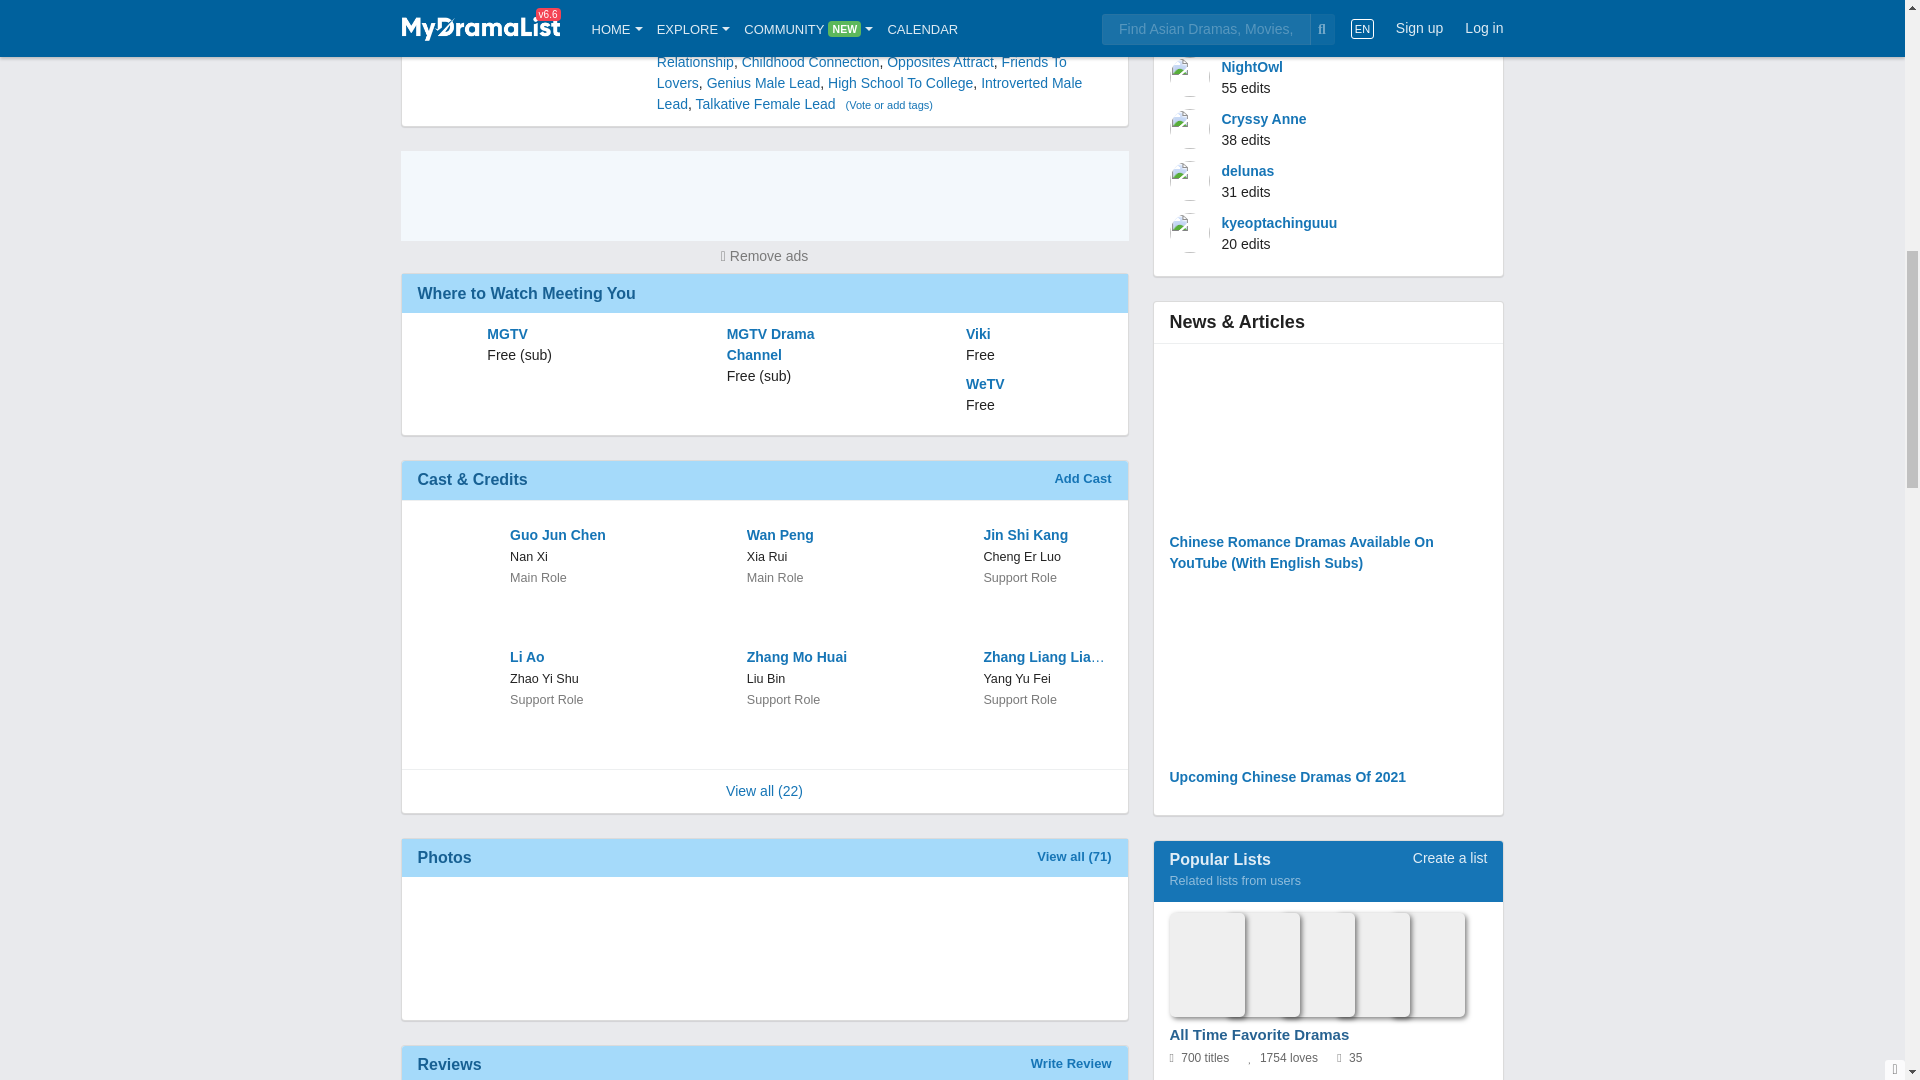 This screenshot has width=1920, height=1080. What do you see at coordinates (1022, 556) in the screenshot?
I see `Cheng Er Luo` at bounding box center [1022, 556].